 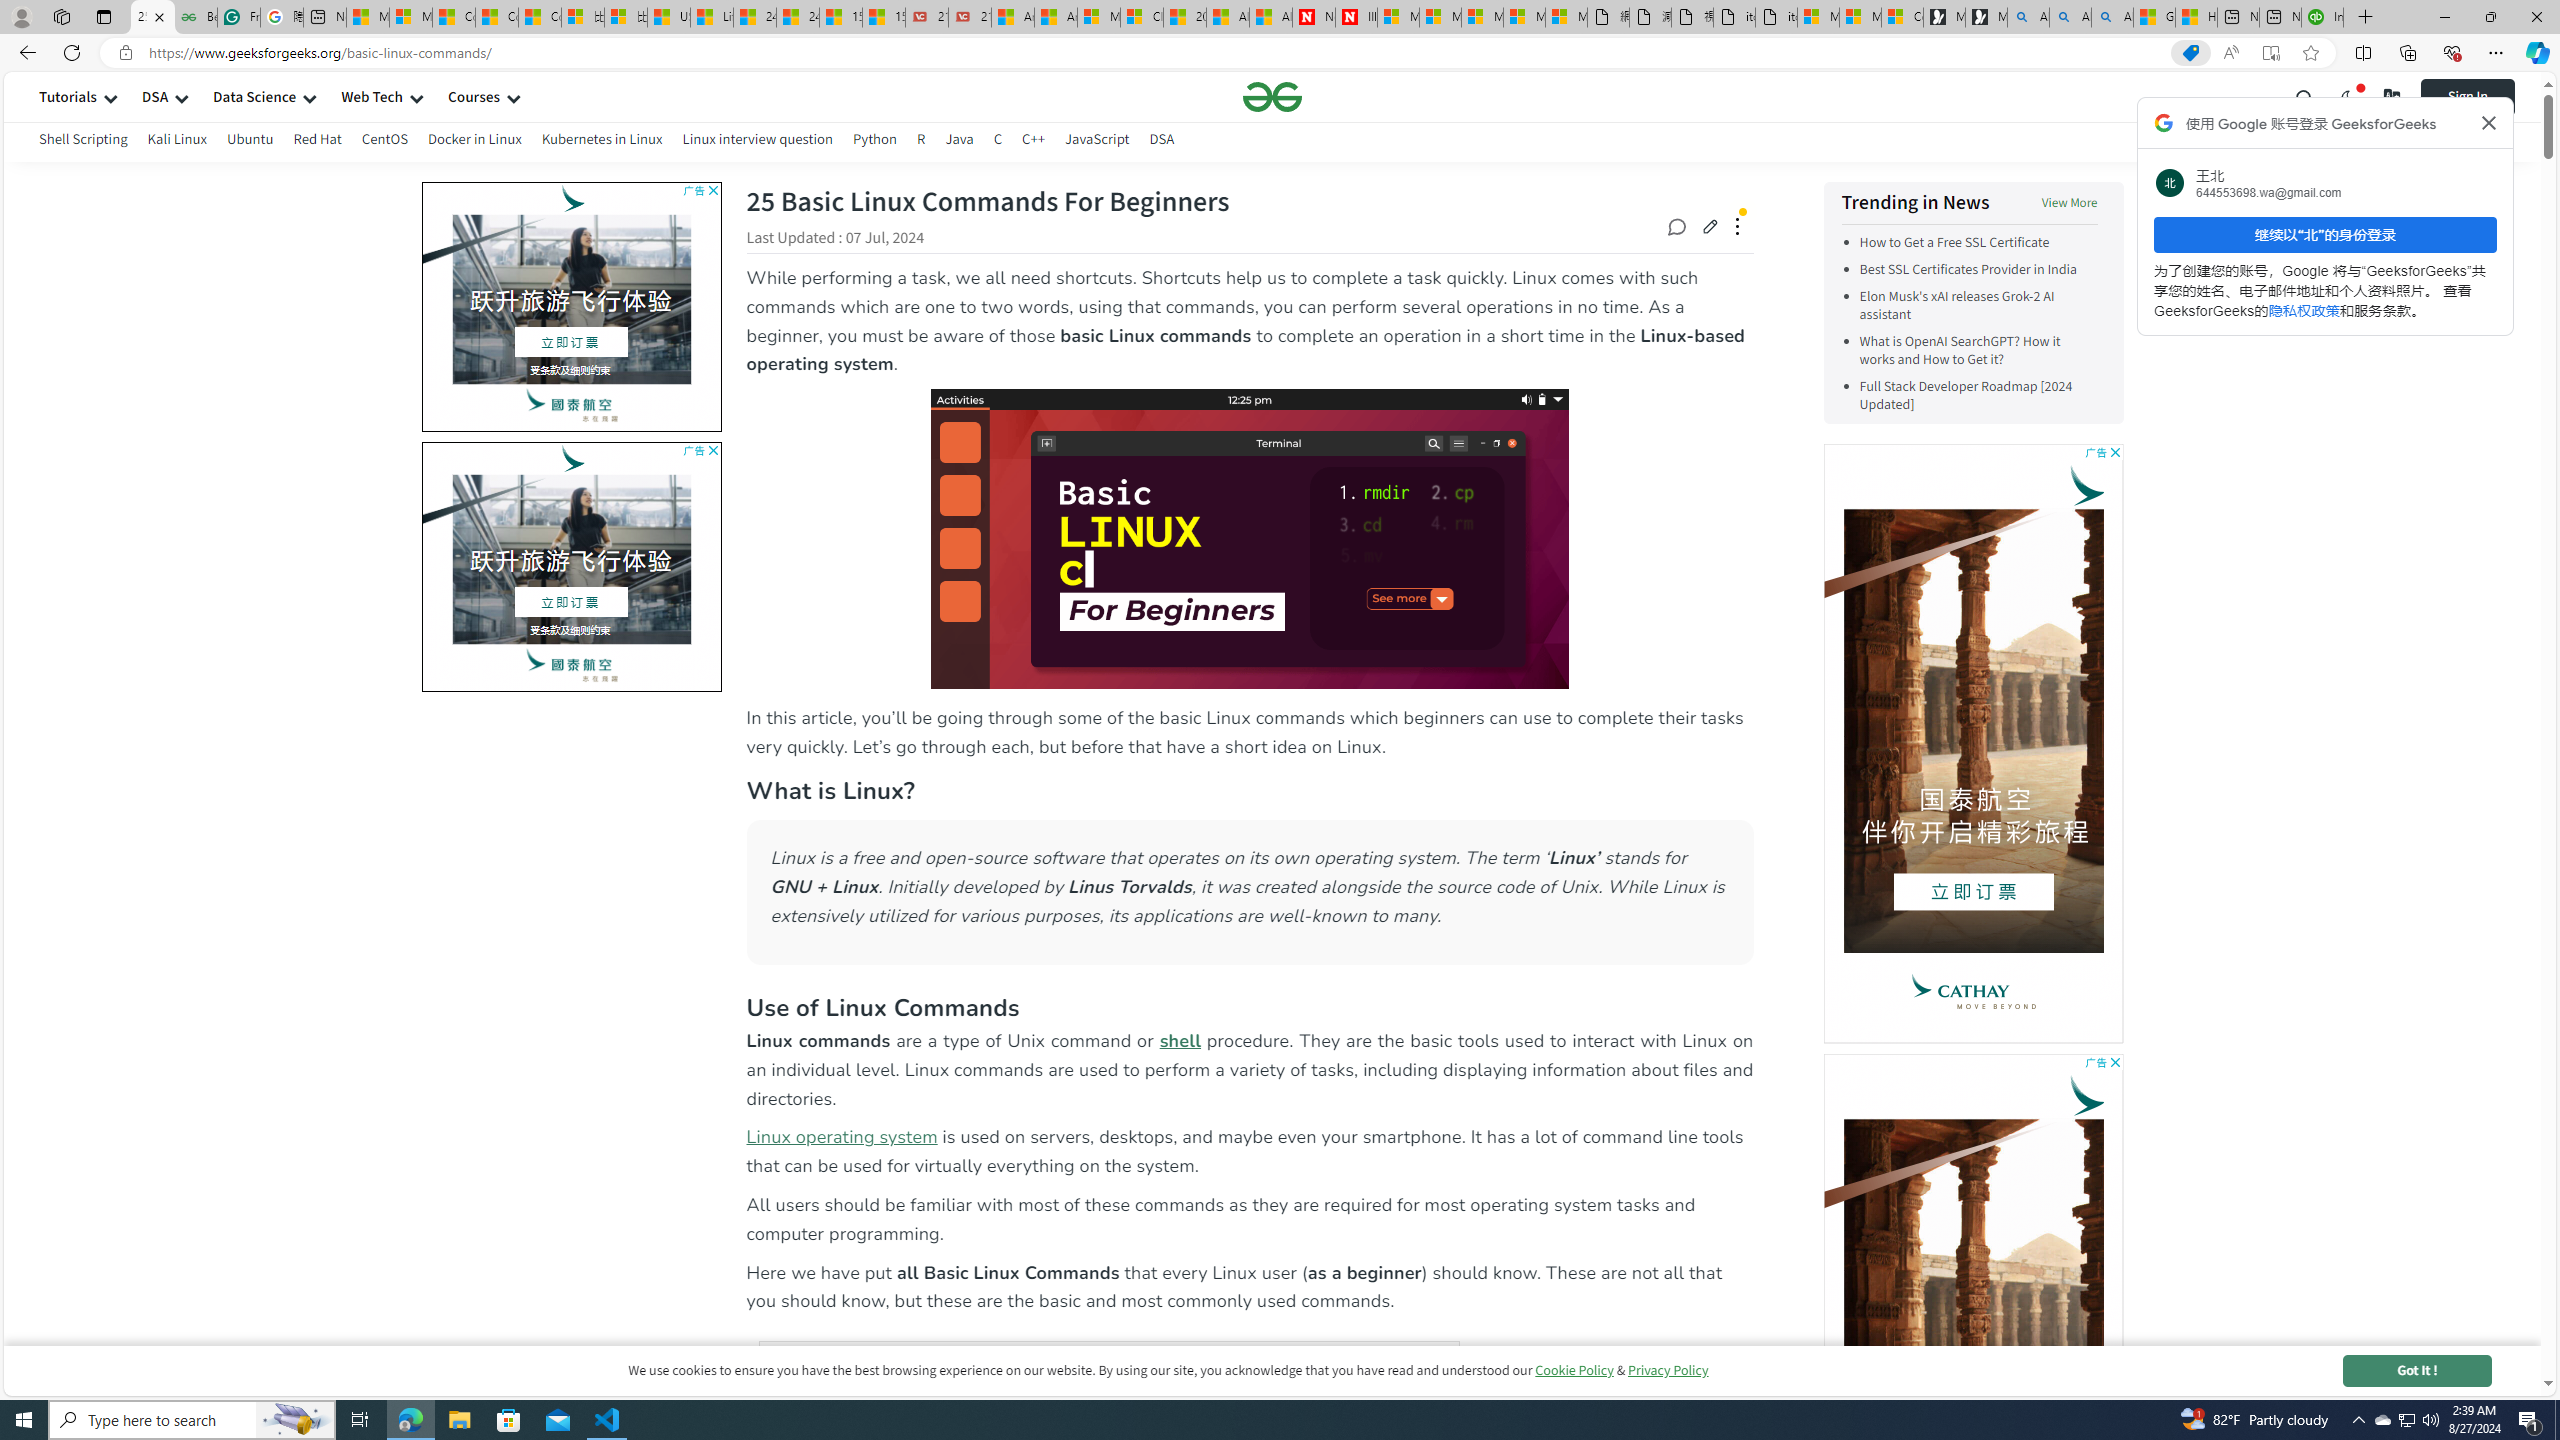 What do you see at coordinates (273, 562) in the screenshot?
I see `AutomationID: bg3` at bounding box center [273, 562].